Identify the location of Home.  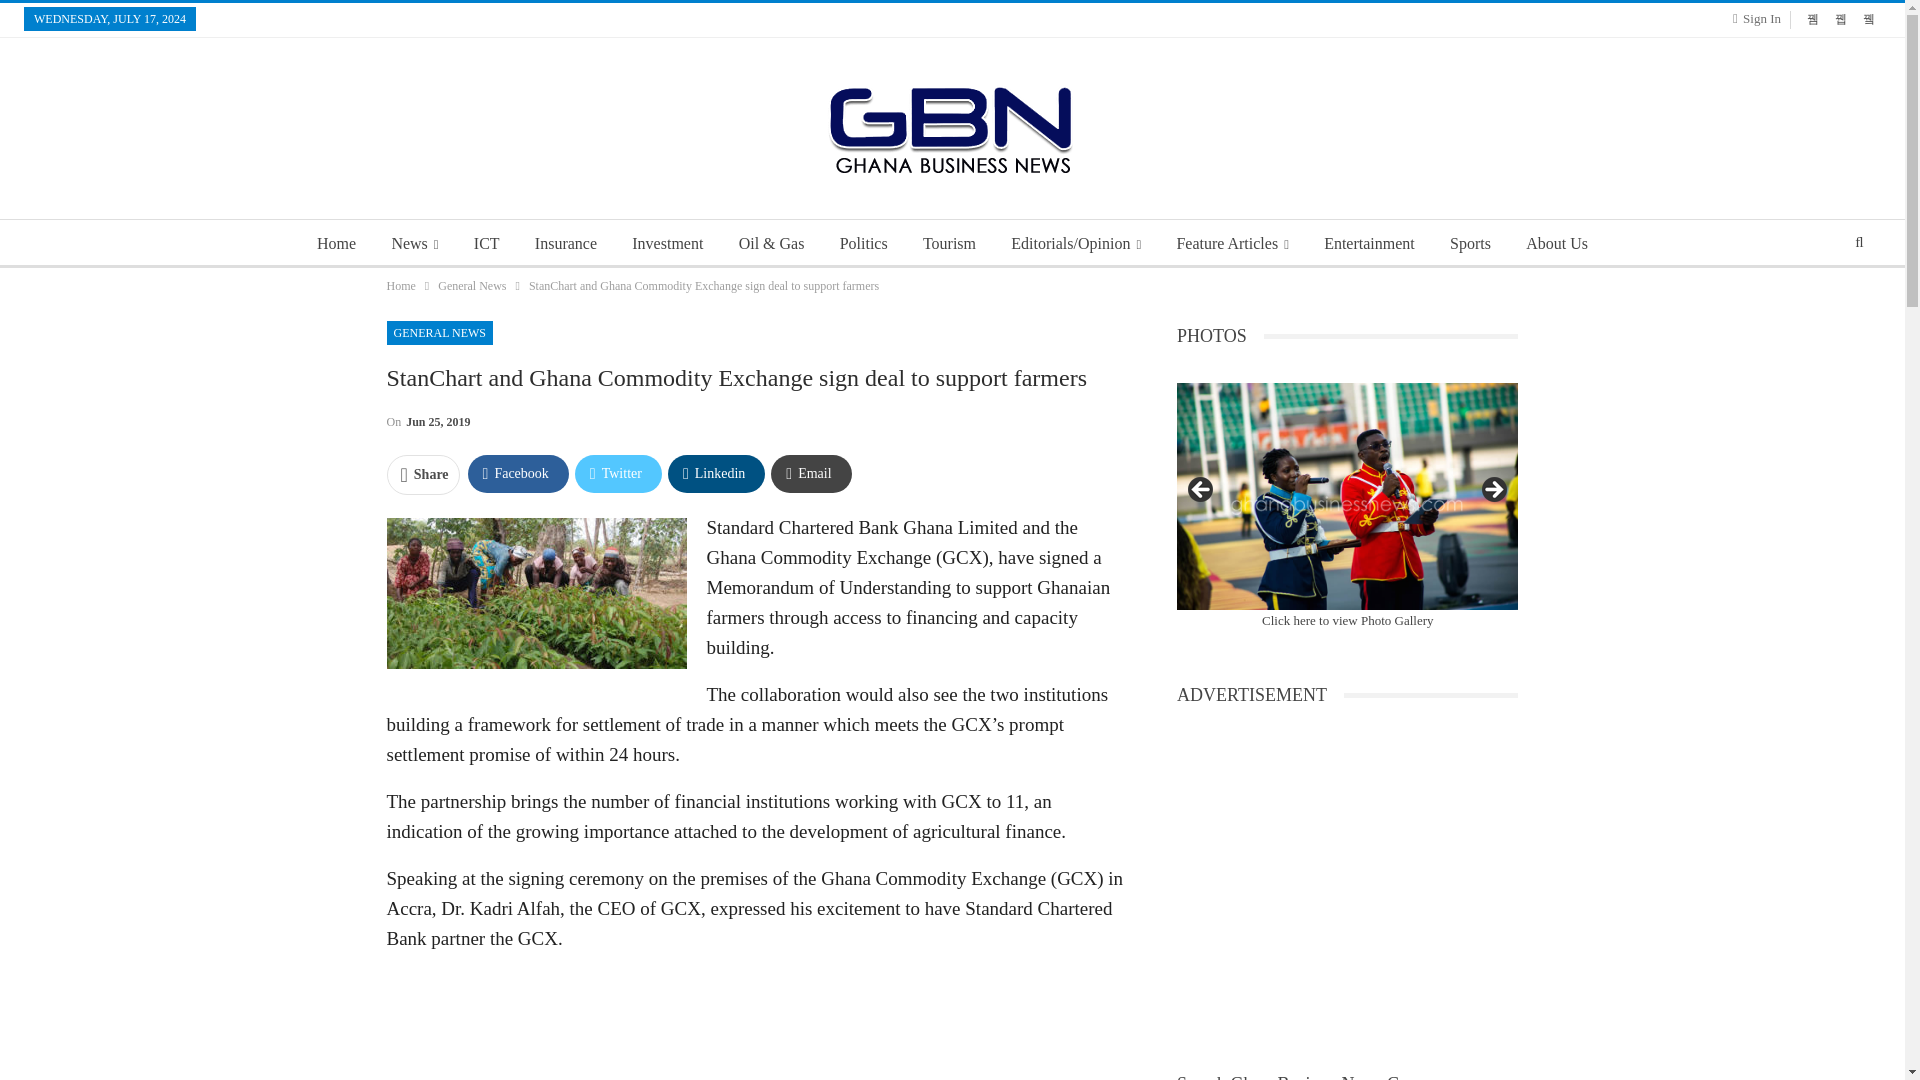
(336, 244).